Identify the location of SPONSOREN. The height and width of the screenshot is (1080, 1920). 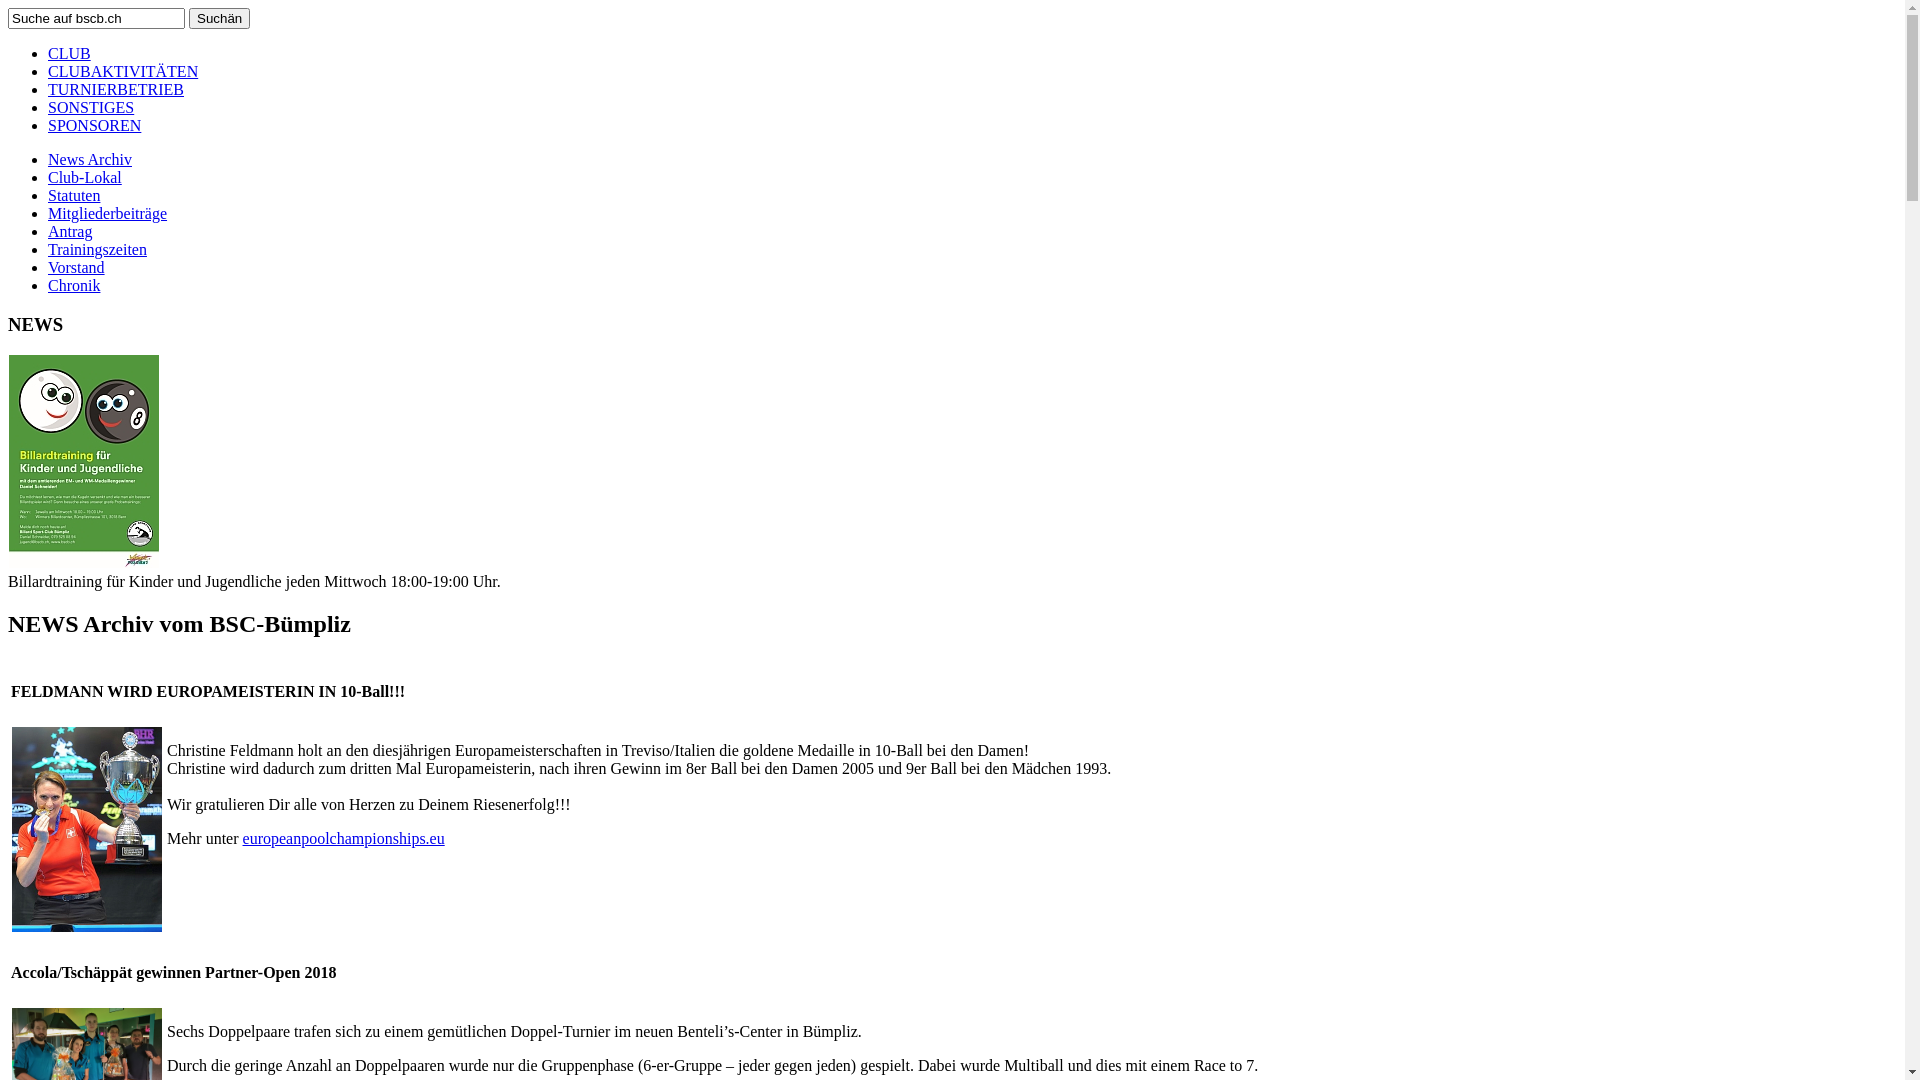
(94, 126).